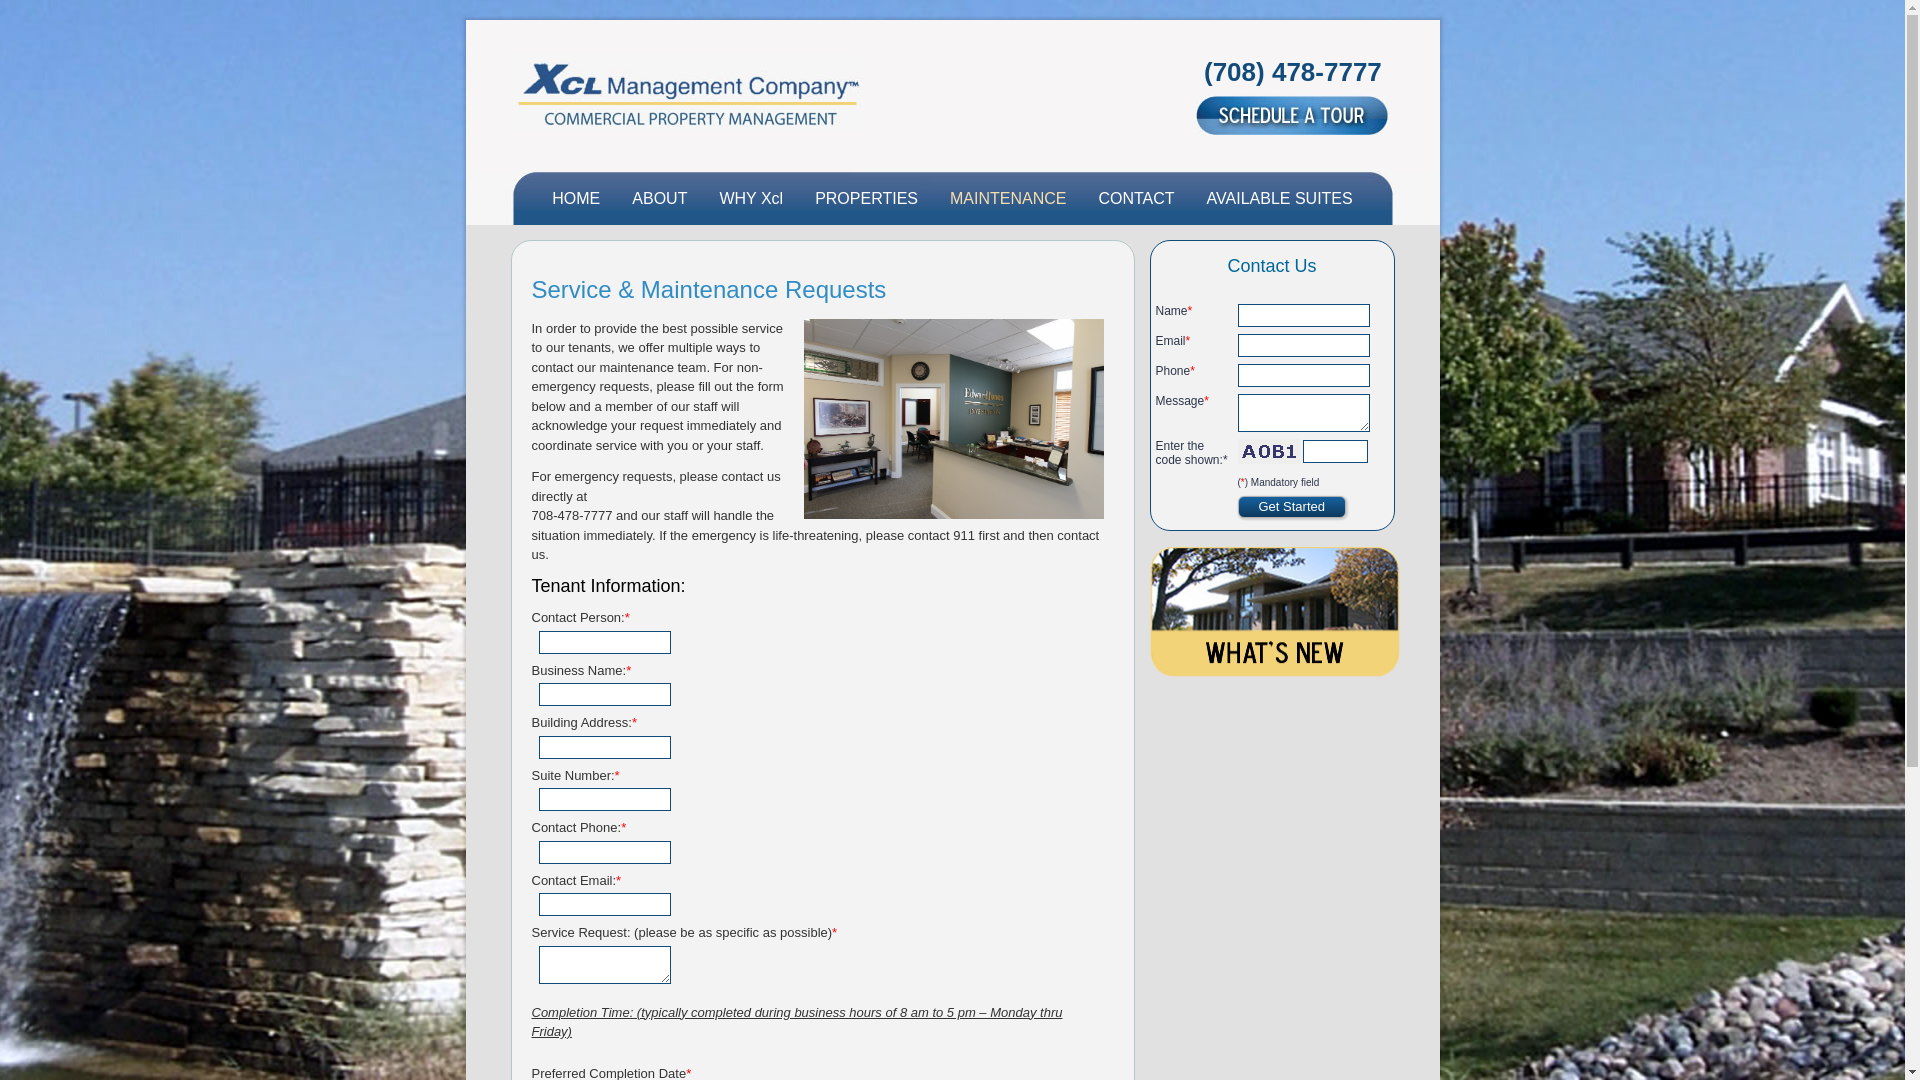 The width and height of the screenshot is (1920, 1080). What do you see at coordinates (576, 198) in the screenshot?
I see `HOME` at bounding box center [576, 198].